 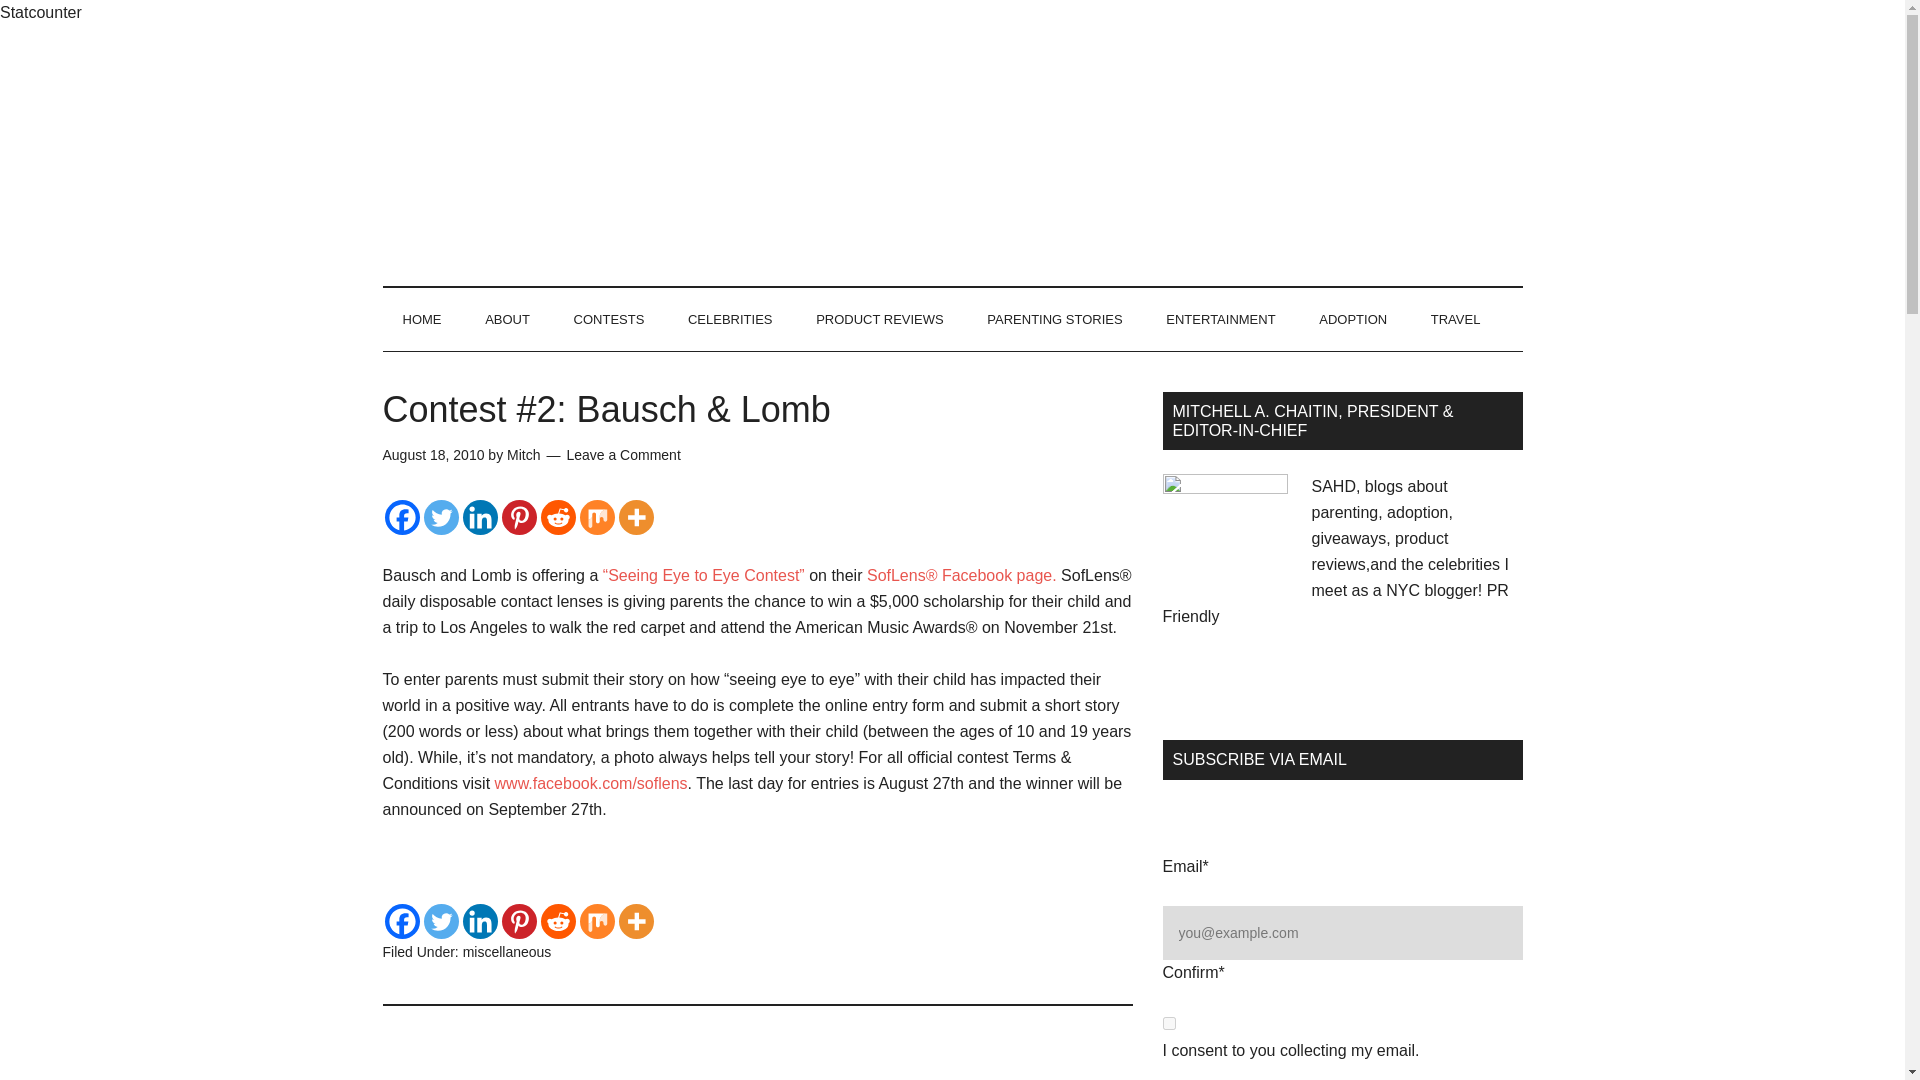 What do you see at coordinates (609, 320) in the screenshot?
I see `CONTESTS` at bounding box center [609, 320].